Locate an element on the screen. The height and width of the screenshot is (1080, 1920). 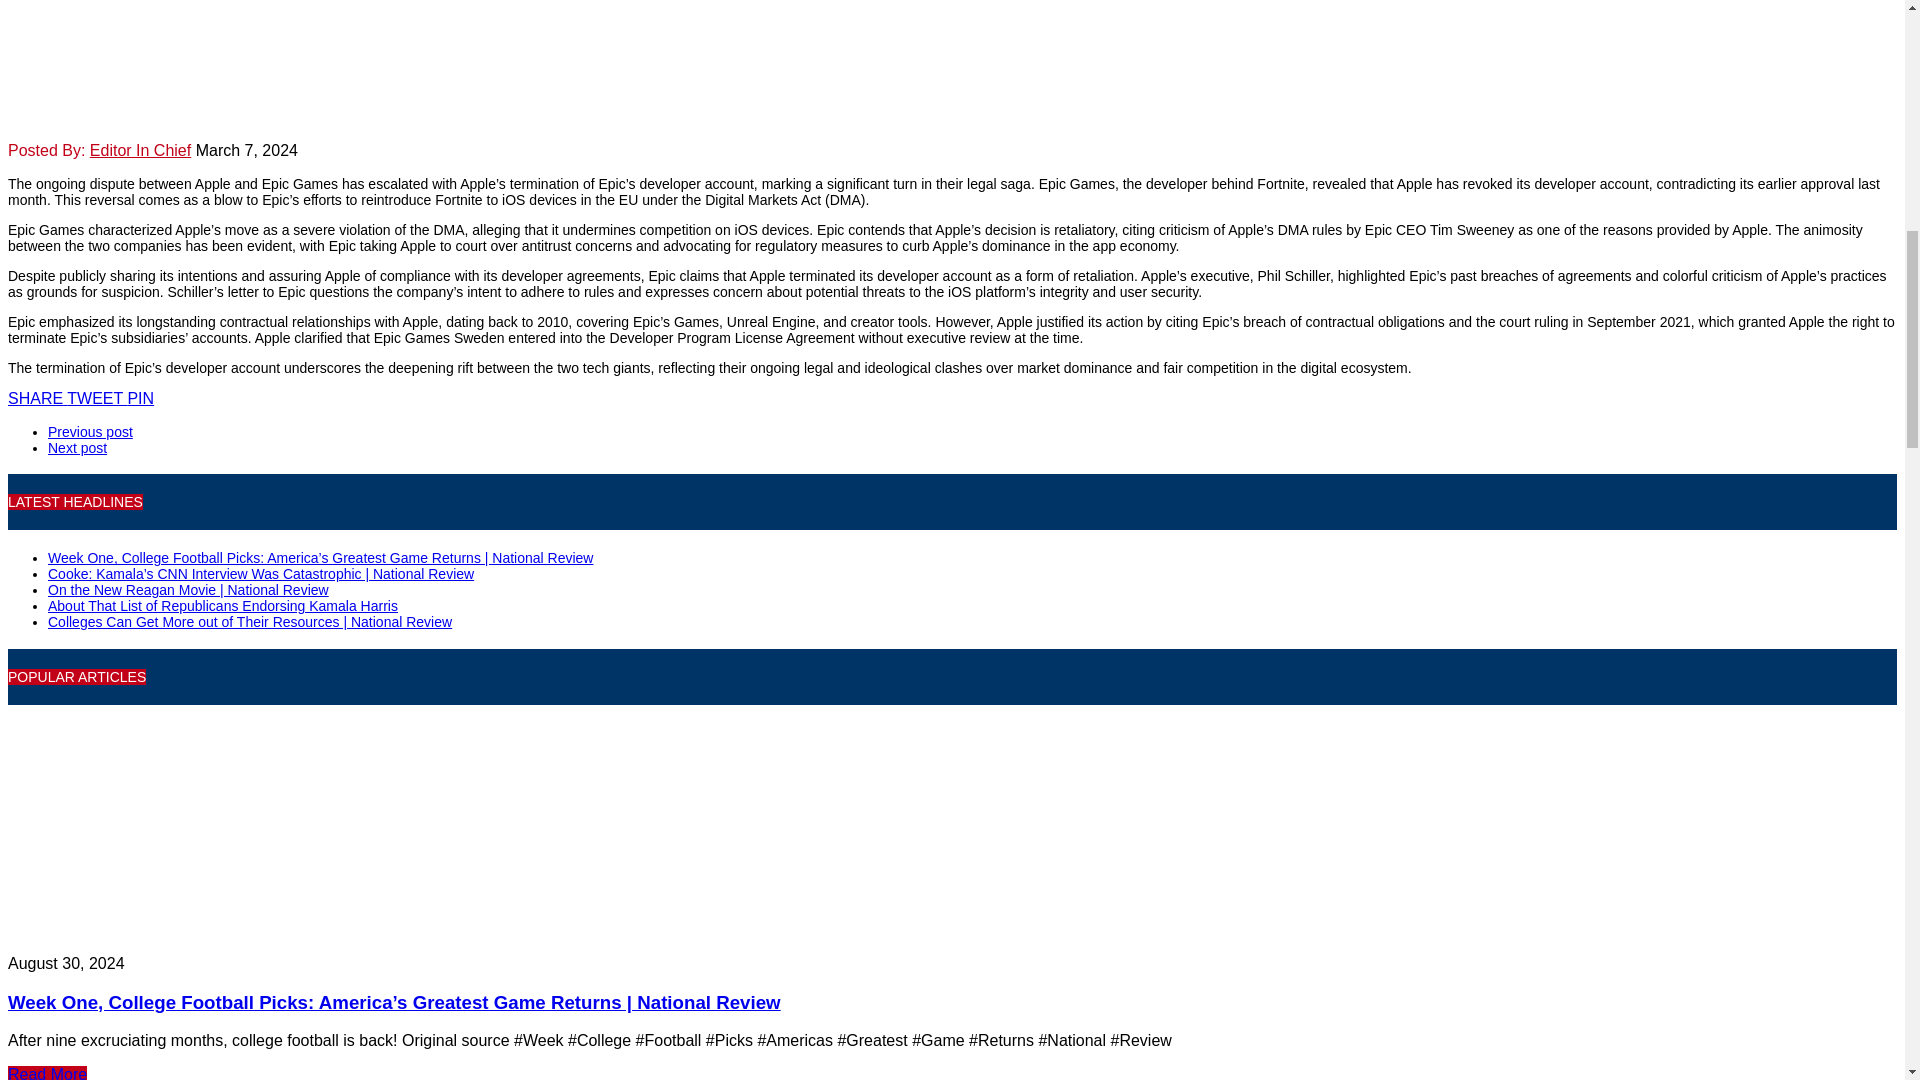
TWEET is located at coordinates (96, 398).